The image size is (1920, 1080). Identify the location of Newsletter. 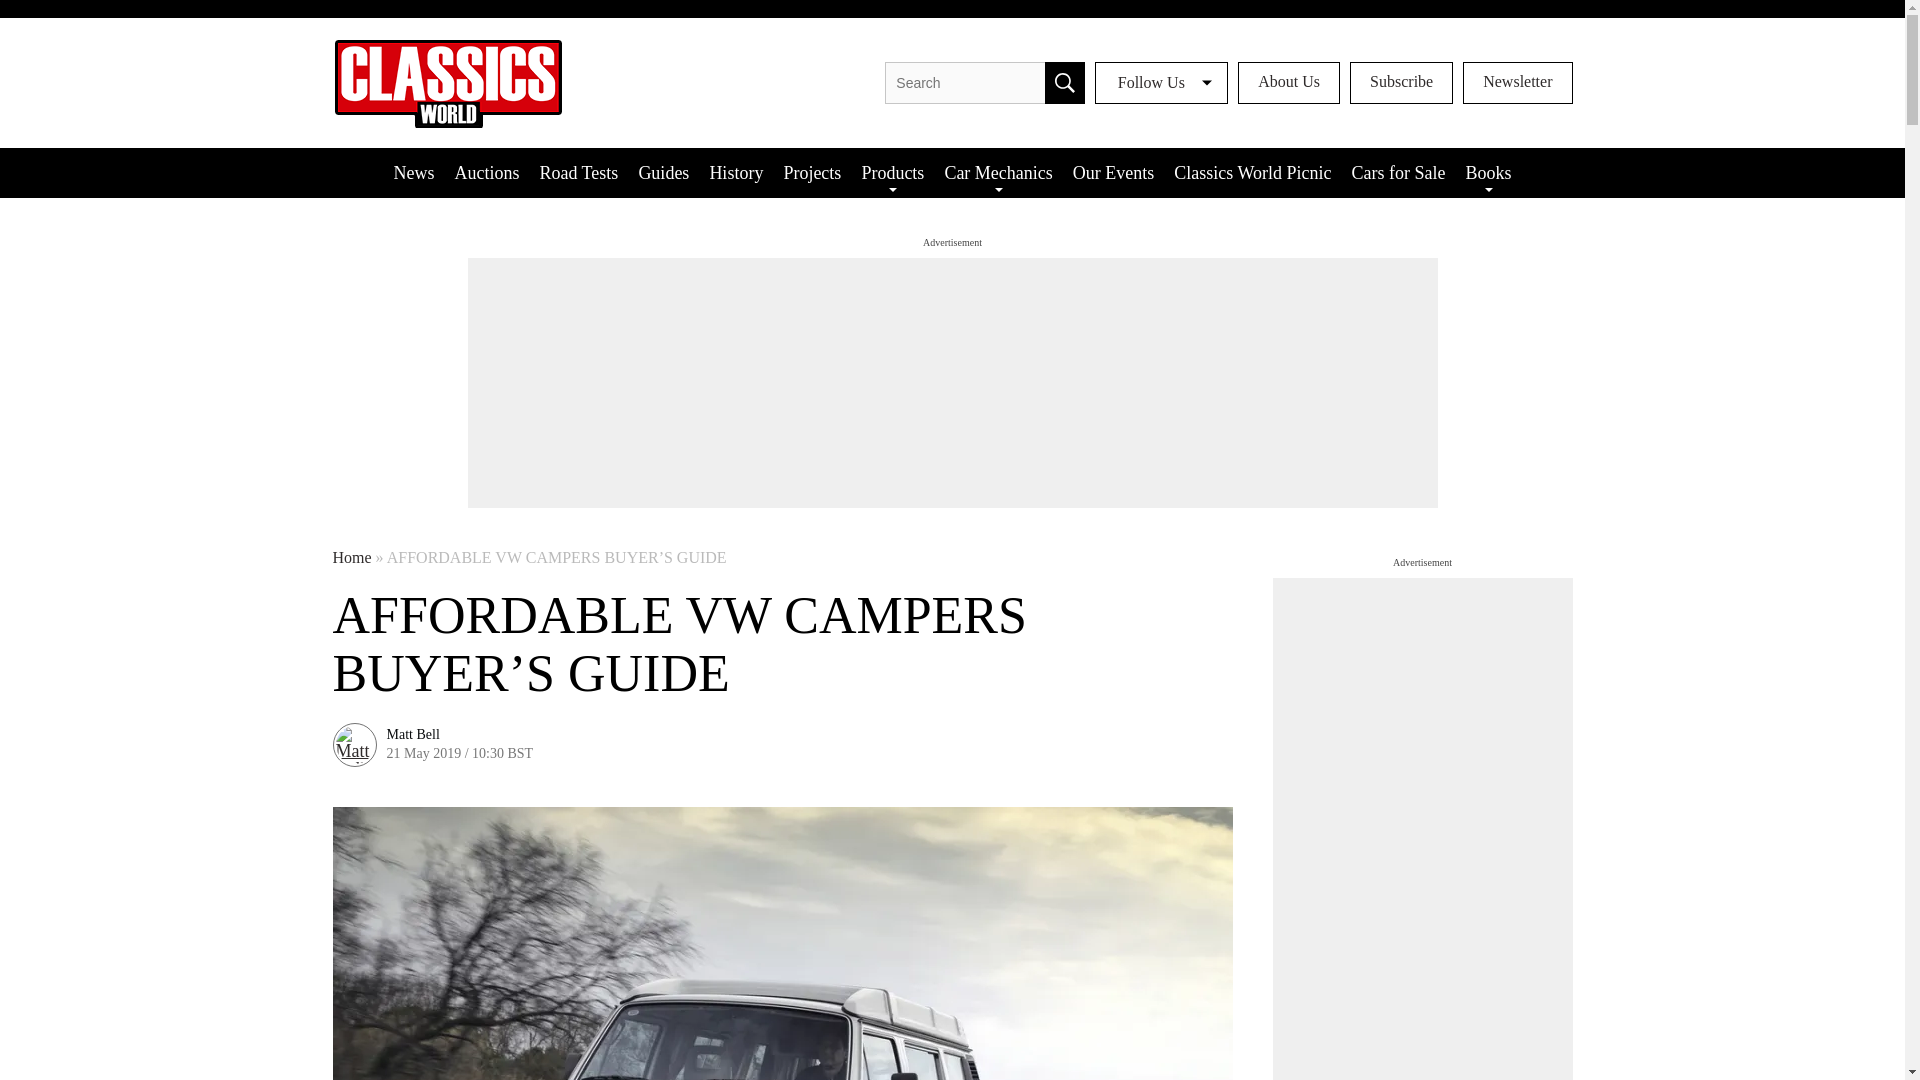
(1518, 82).